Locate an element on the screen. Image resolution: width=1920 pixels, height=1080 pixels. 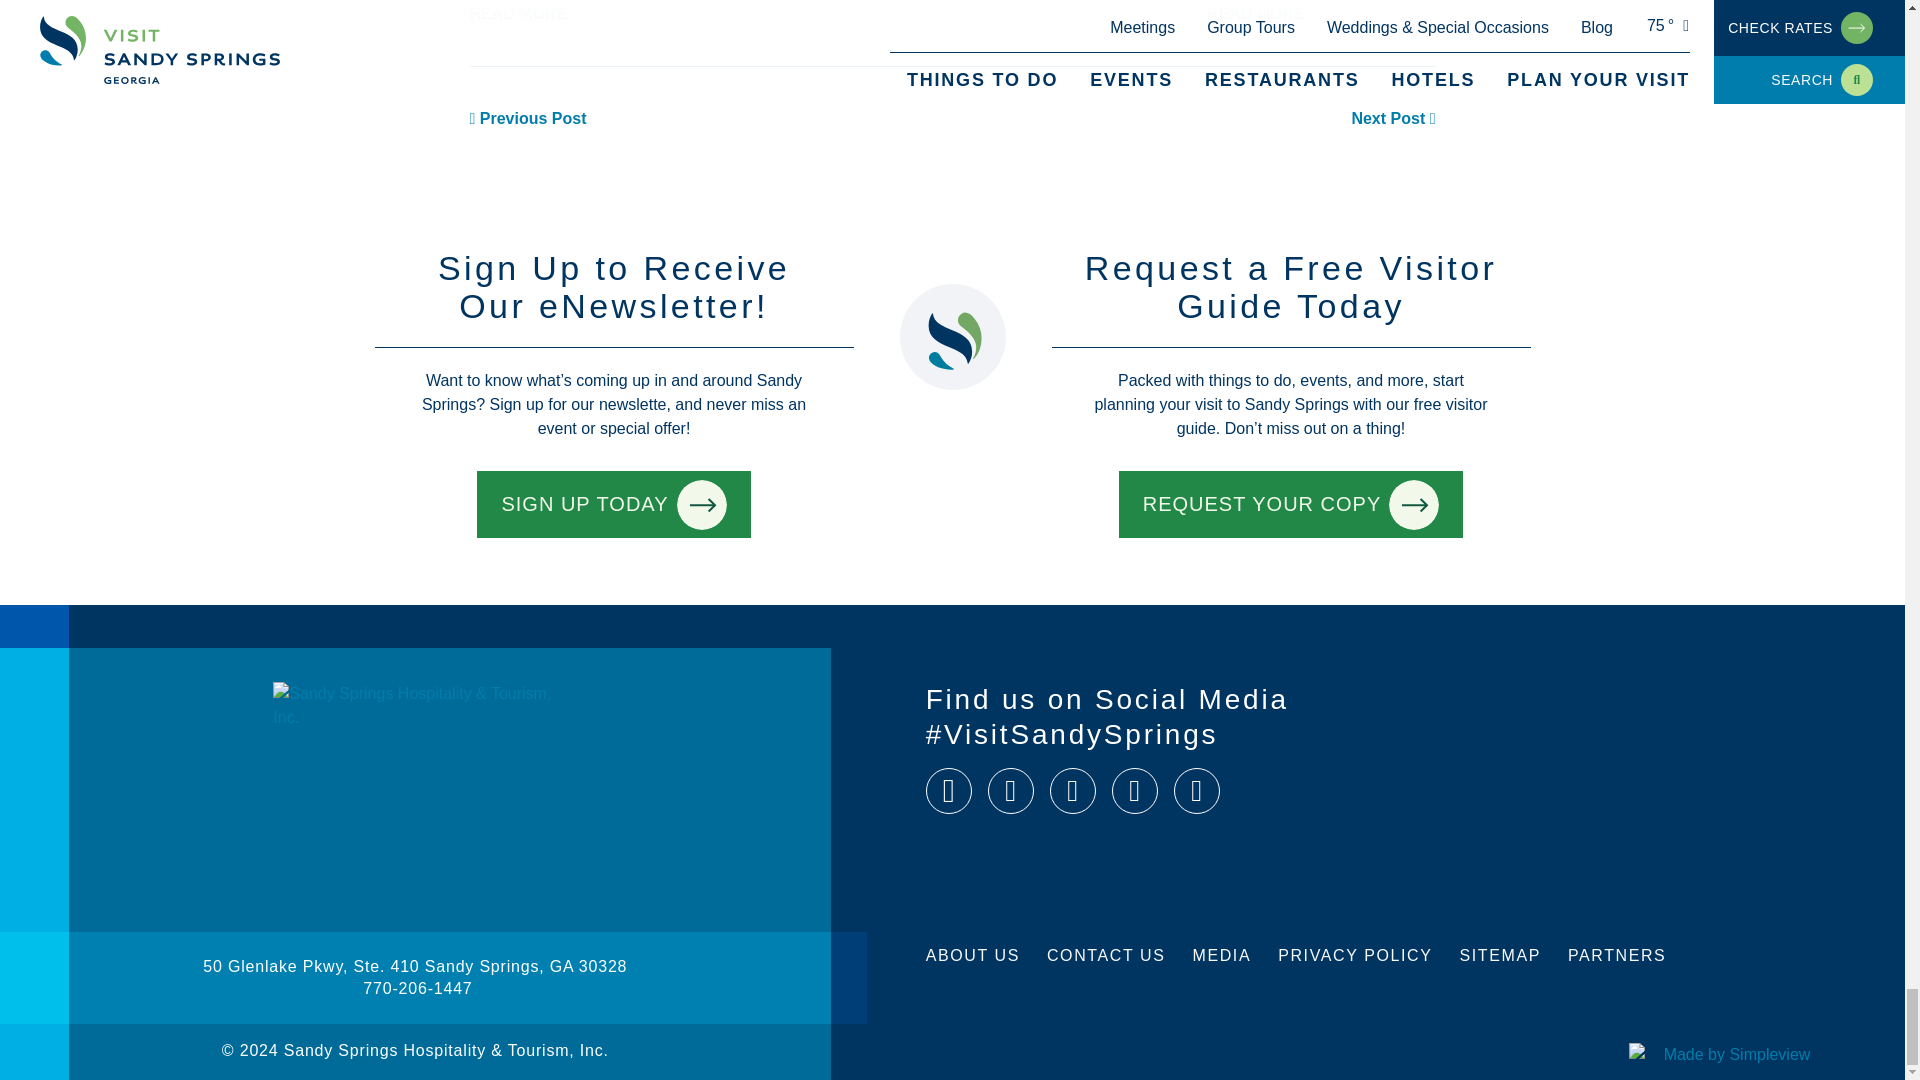
Visit our Instagram page is located at coordinates (1011, 790).